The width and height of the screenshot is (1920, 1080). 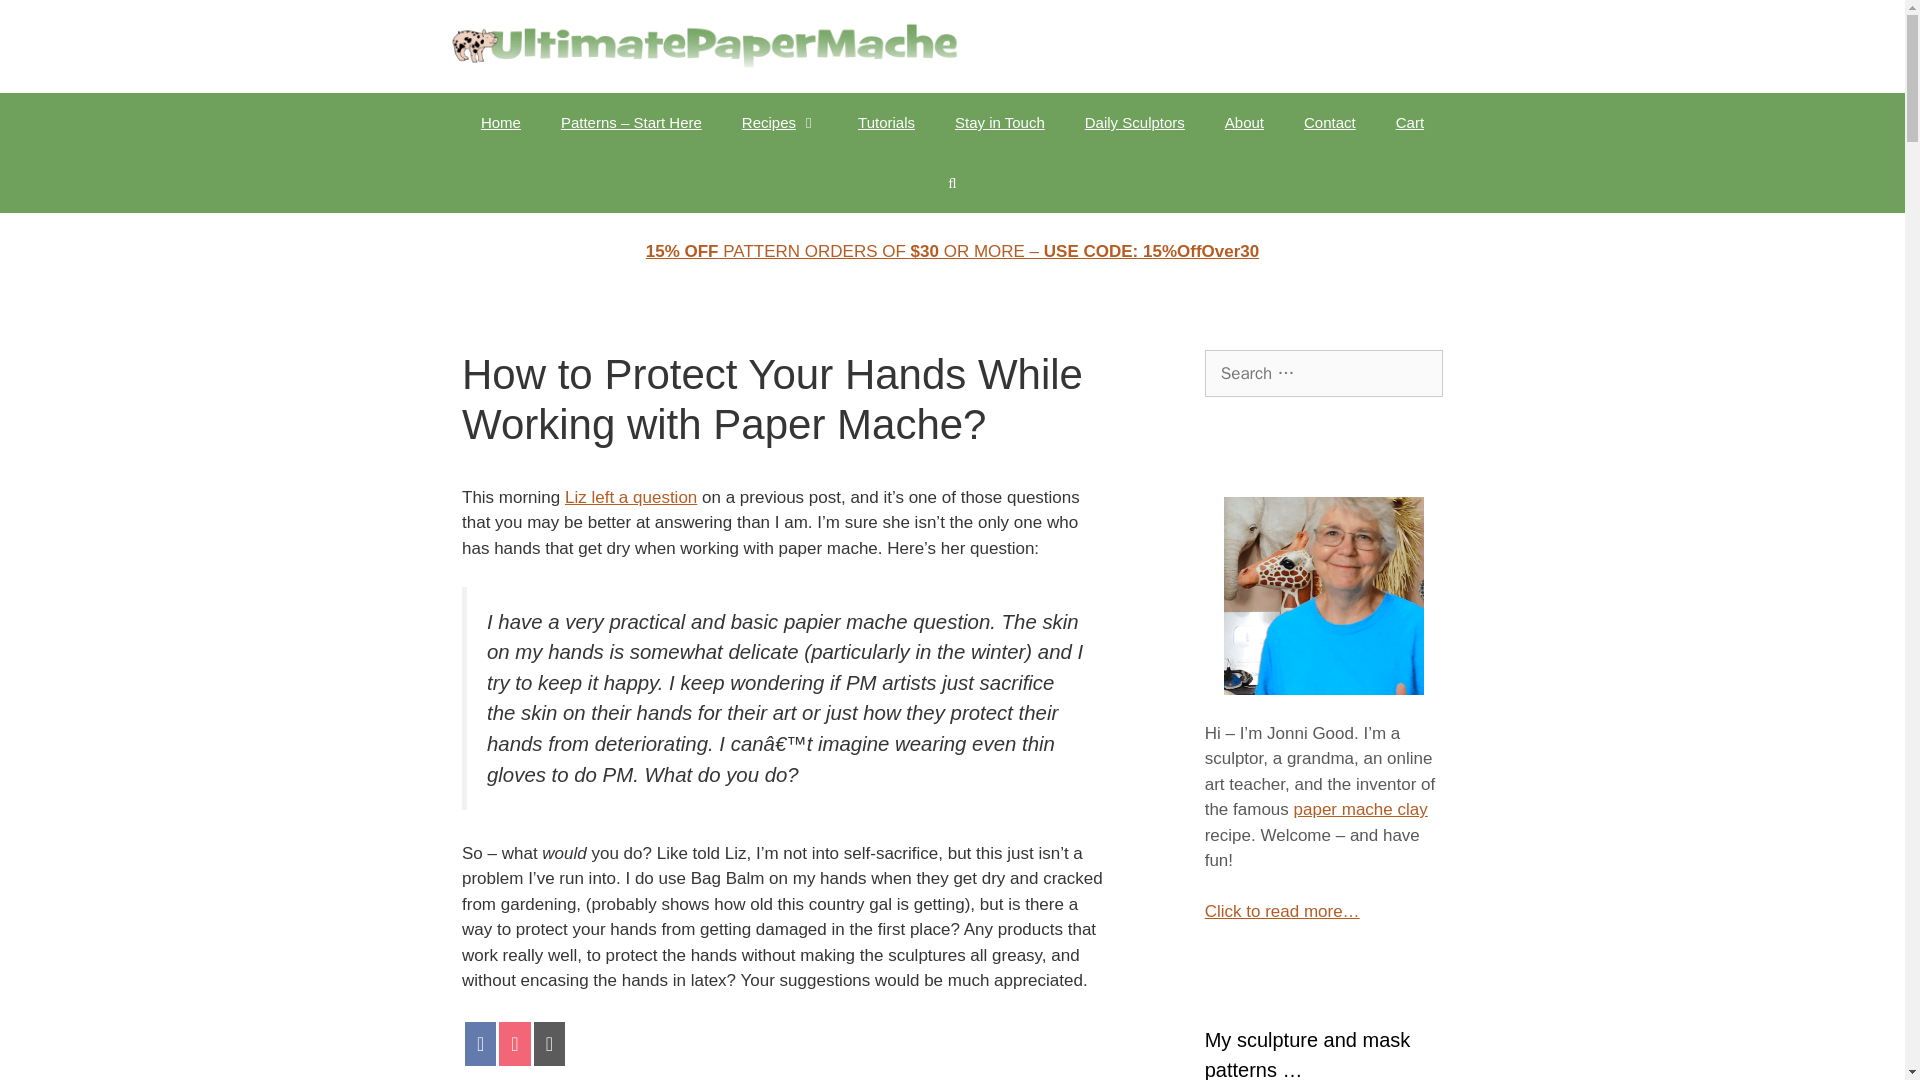 What do you see at coordinates (1244, 122) in the screenshot?
I see `About the Artist` at bounding box center [1244, 122].